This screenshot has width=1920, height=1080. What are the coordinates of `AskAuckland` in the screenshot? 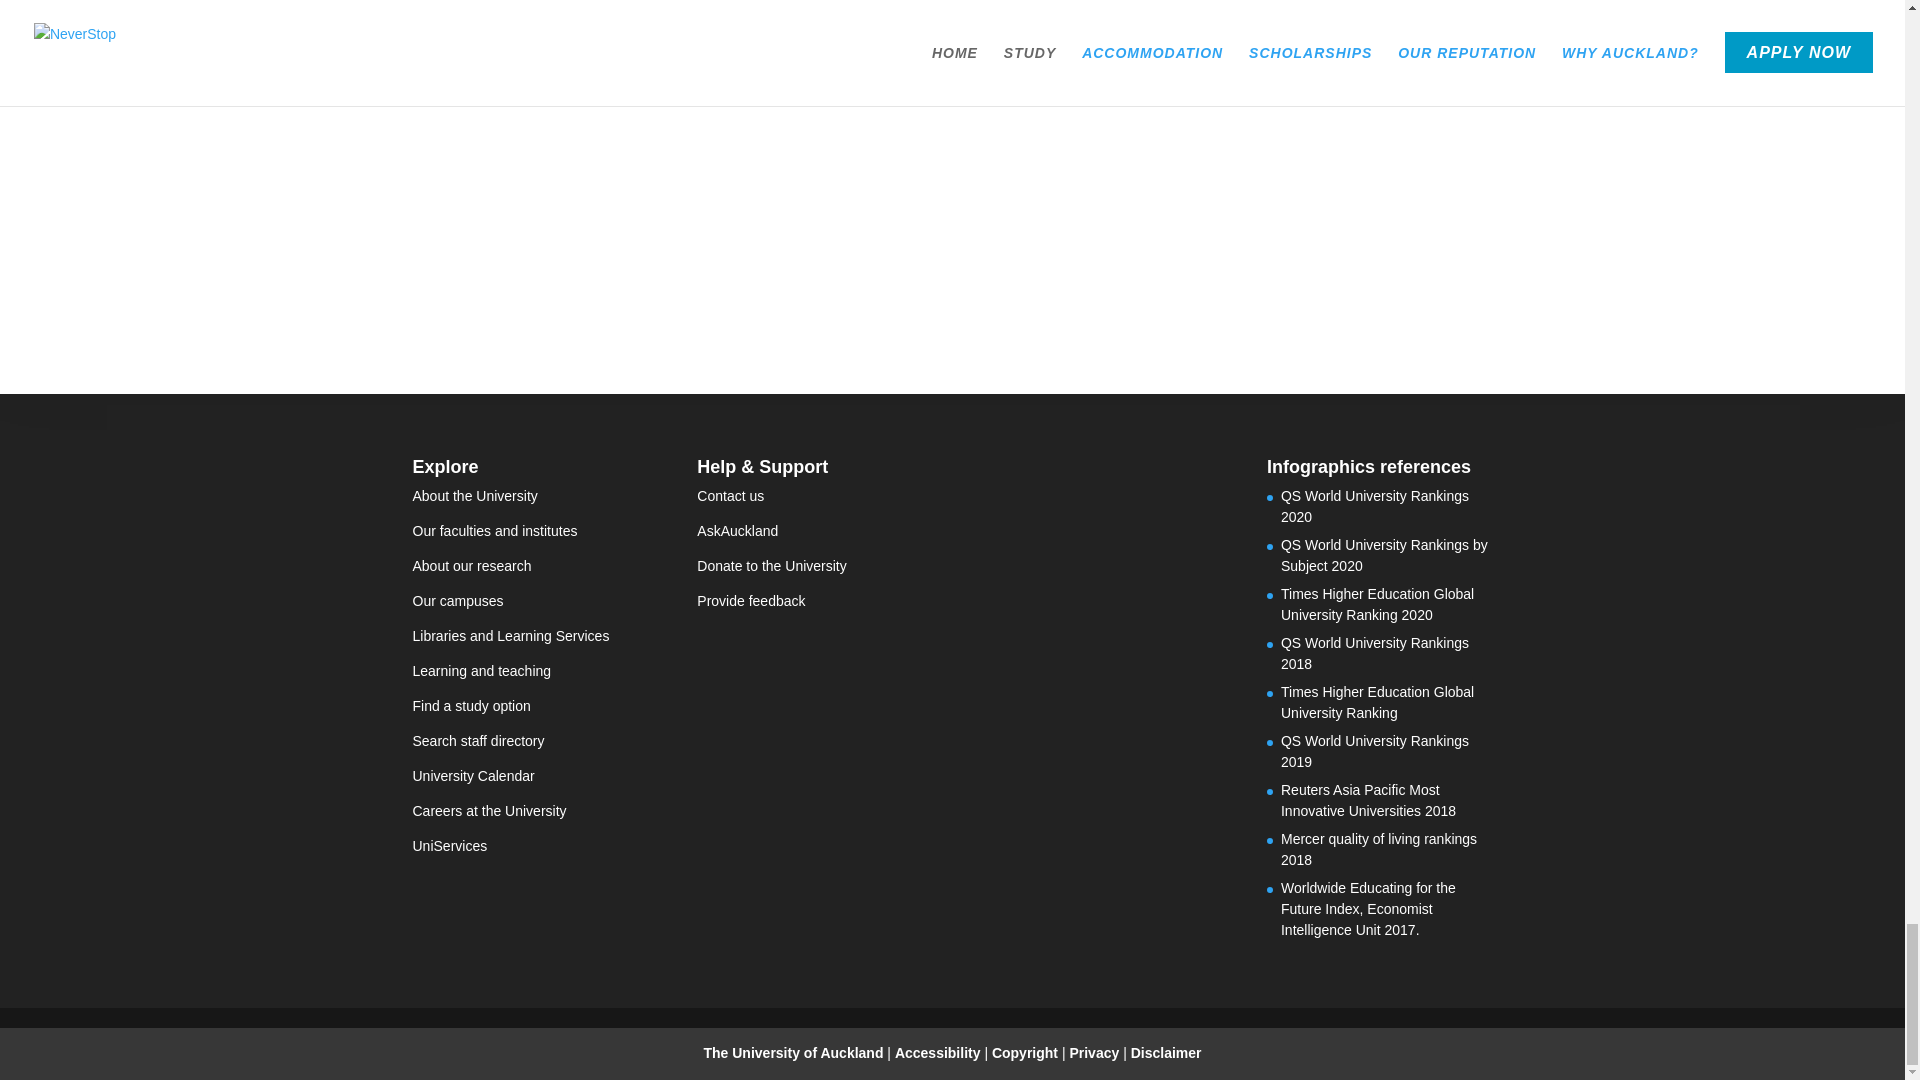 It's located at (736, 530).